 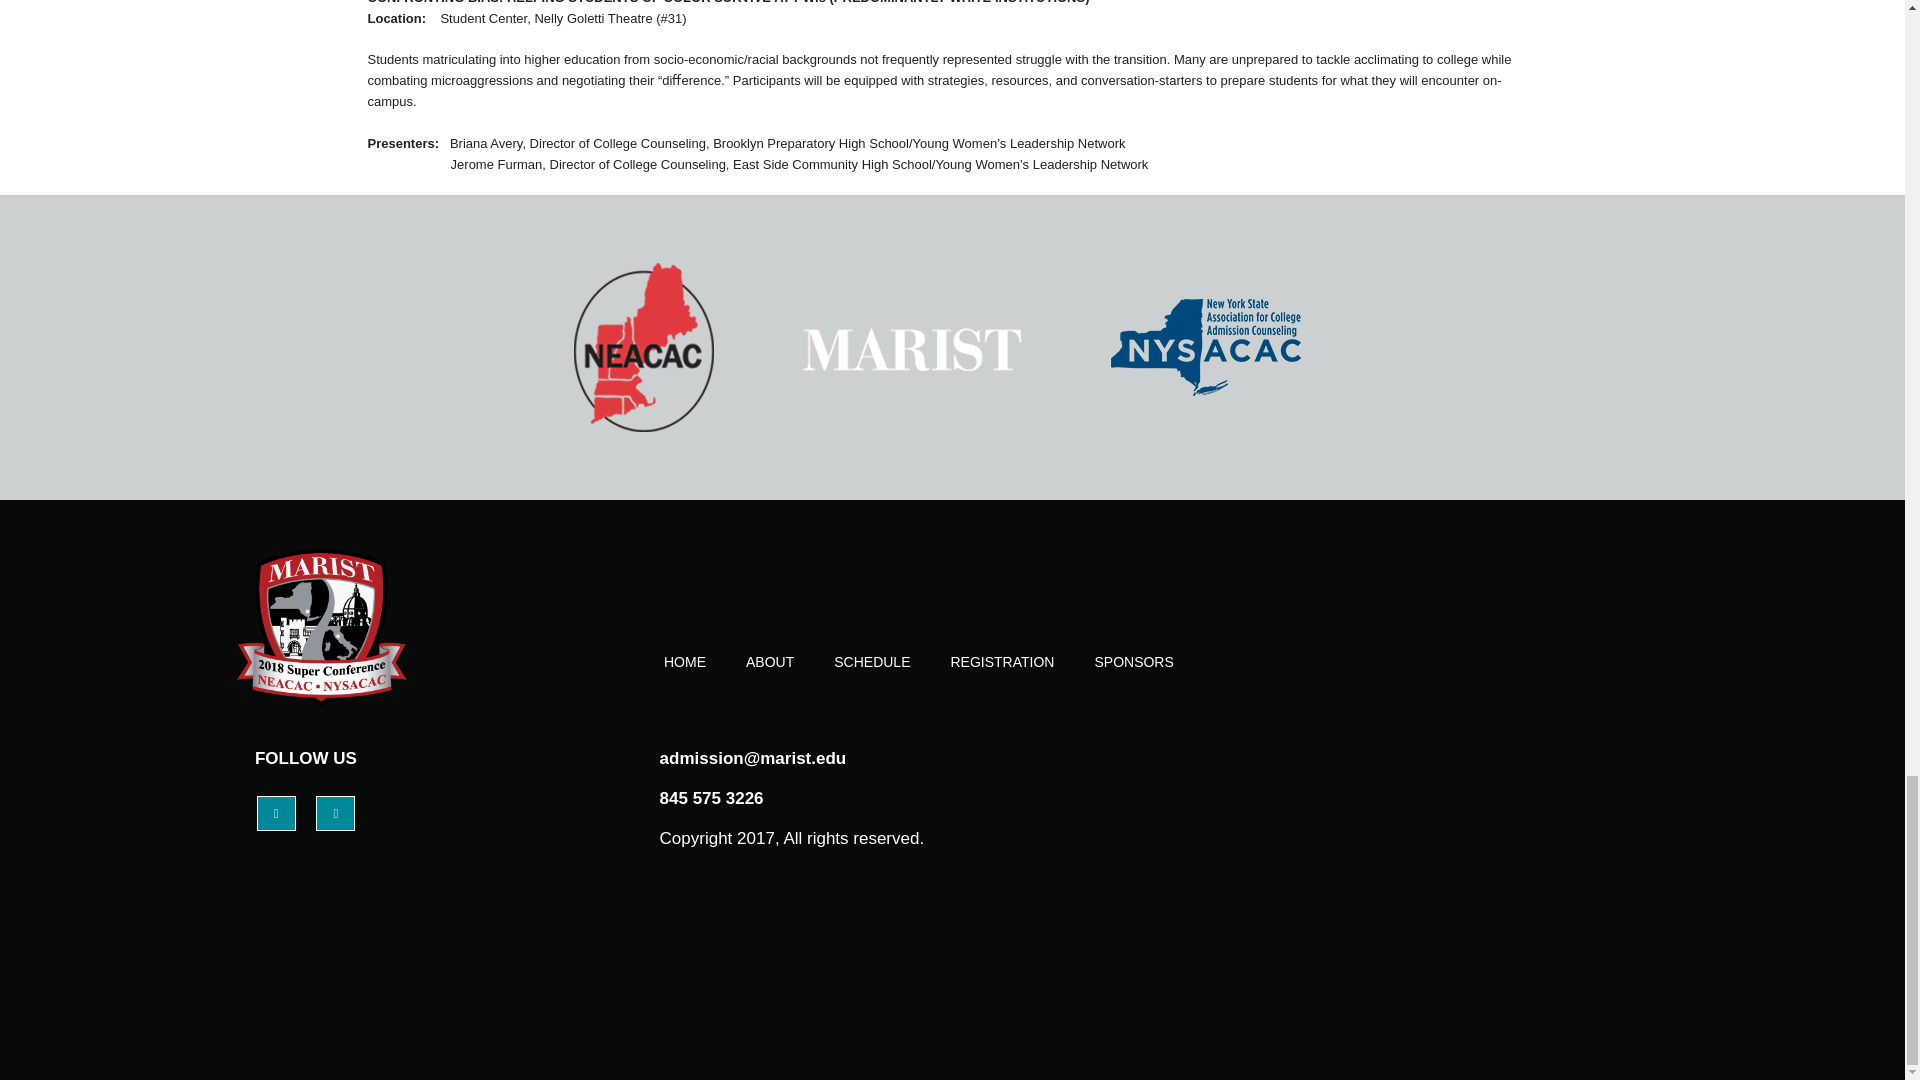 I want to click on REGISTRATION, so click(x=1002, y=662).